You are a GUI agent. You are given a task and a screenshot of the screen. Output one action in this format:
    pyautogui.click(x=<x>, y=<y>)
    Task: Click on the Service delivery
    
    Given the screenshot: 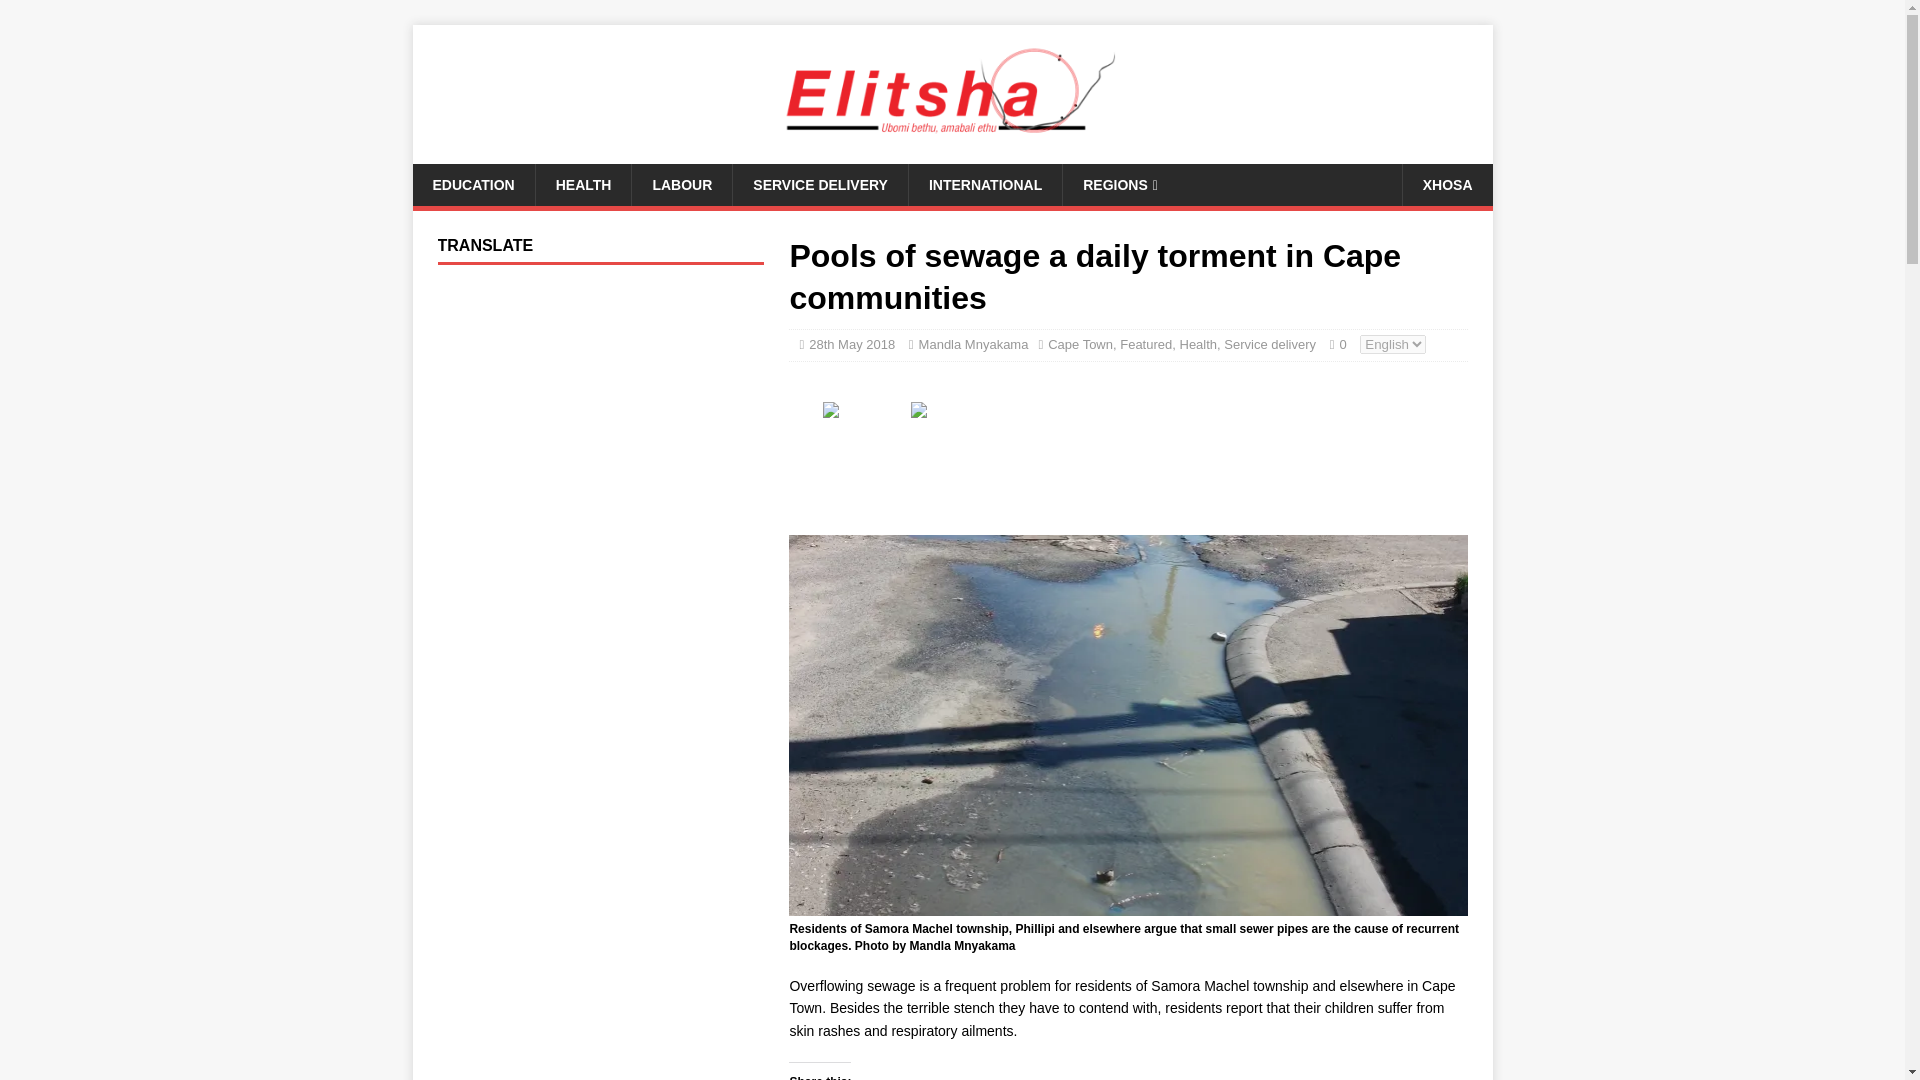 What is the action you would take?
    pyautogui.click(x=1270, y=344)
    